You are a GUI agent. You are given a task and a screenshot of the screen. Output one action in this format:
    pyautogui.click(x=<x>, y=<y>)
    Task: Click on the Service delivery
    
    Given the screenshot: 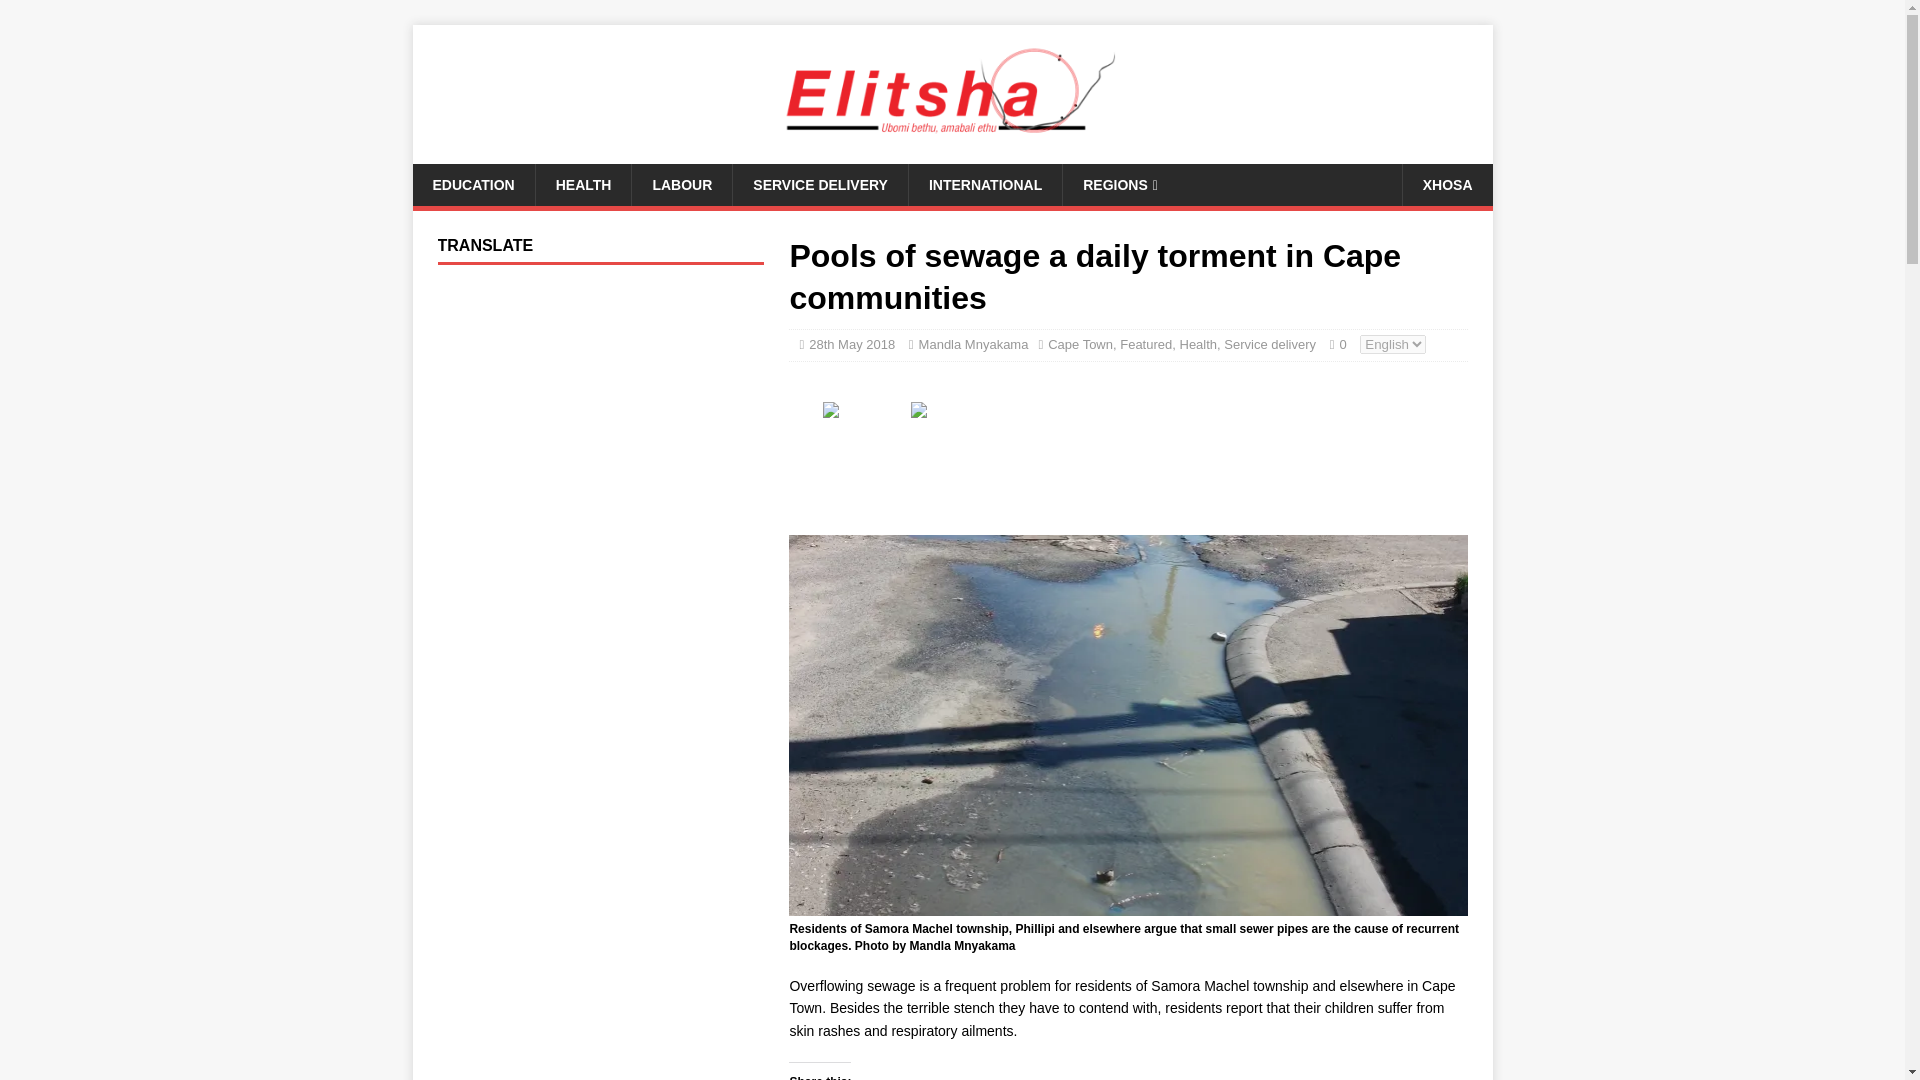 What is the action you would take?
    pyautogui.click(x=1270, y=344)
    